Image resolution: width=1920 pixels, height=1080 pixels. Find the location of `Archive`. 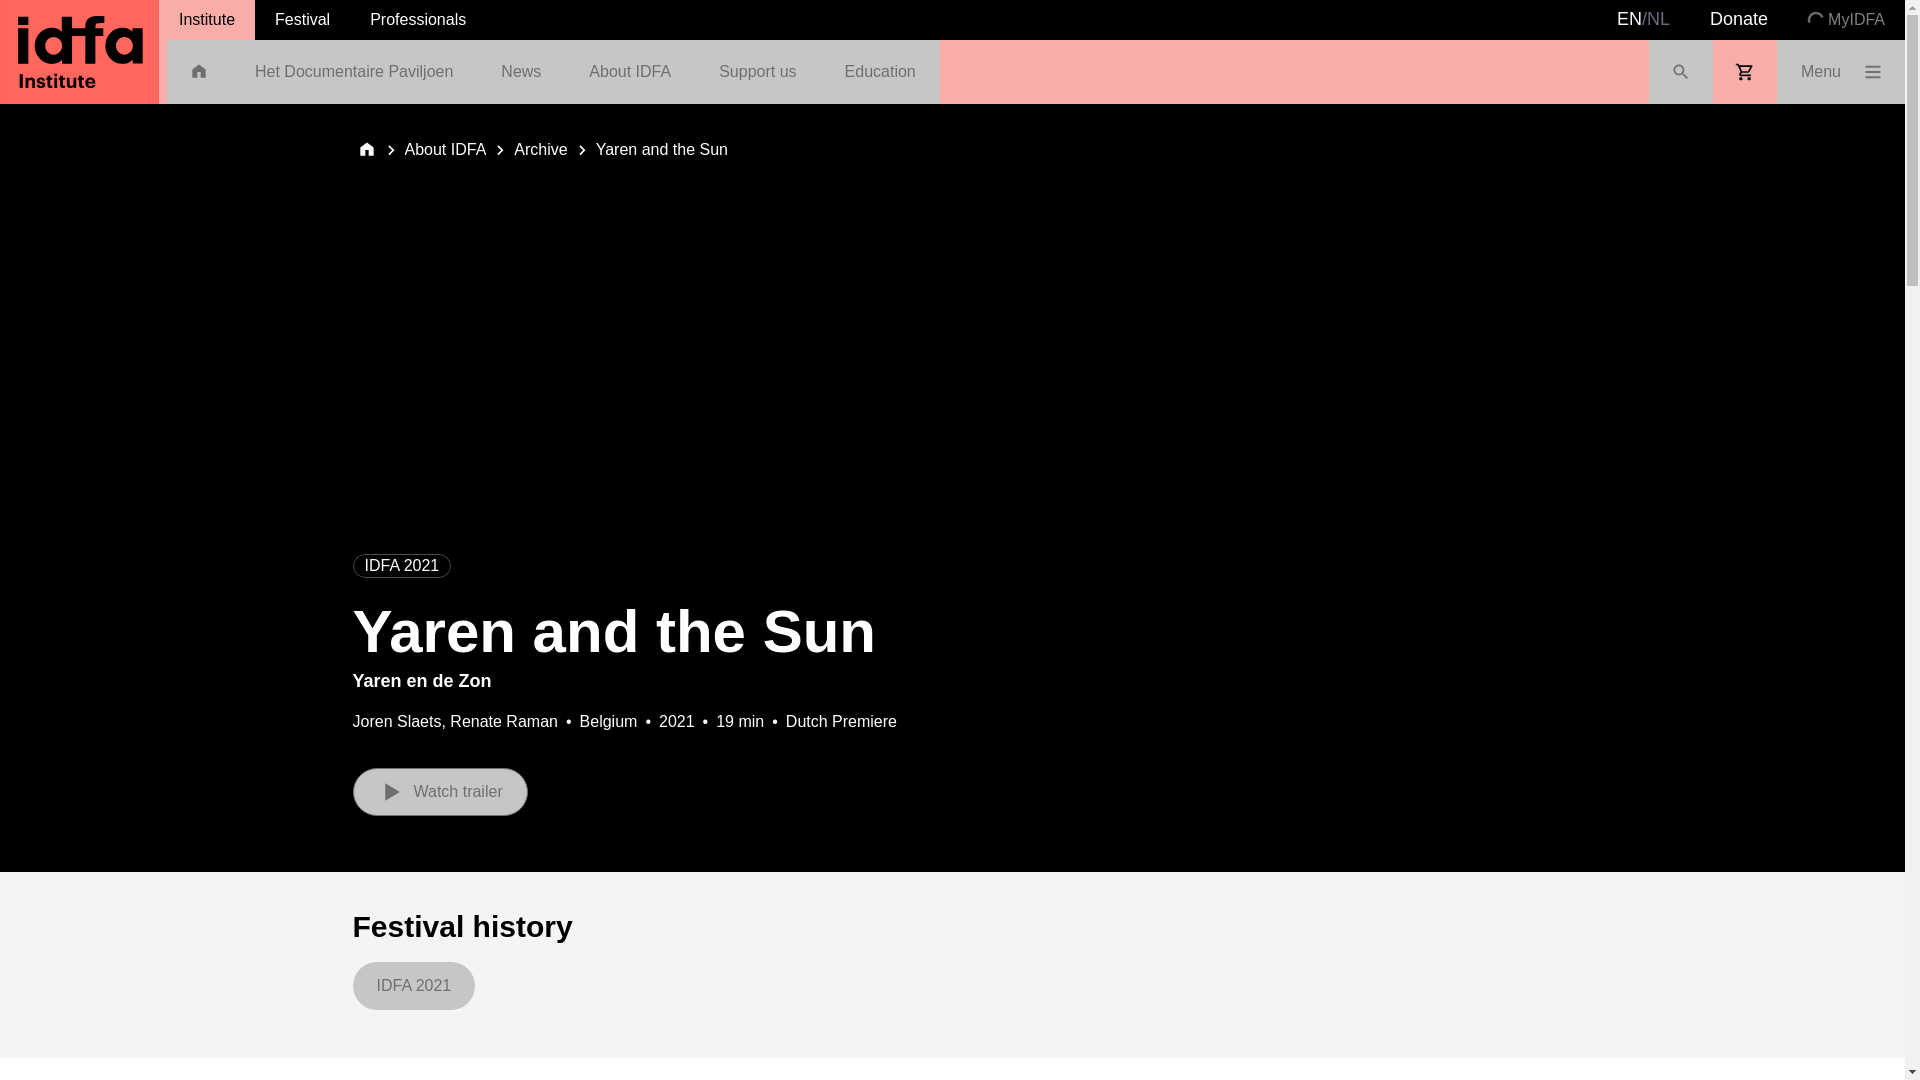

Archive is located at coordinates (540, 150).